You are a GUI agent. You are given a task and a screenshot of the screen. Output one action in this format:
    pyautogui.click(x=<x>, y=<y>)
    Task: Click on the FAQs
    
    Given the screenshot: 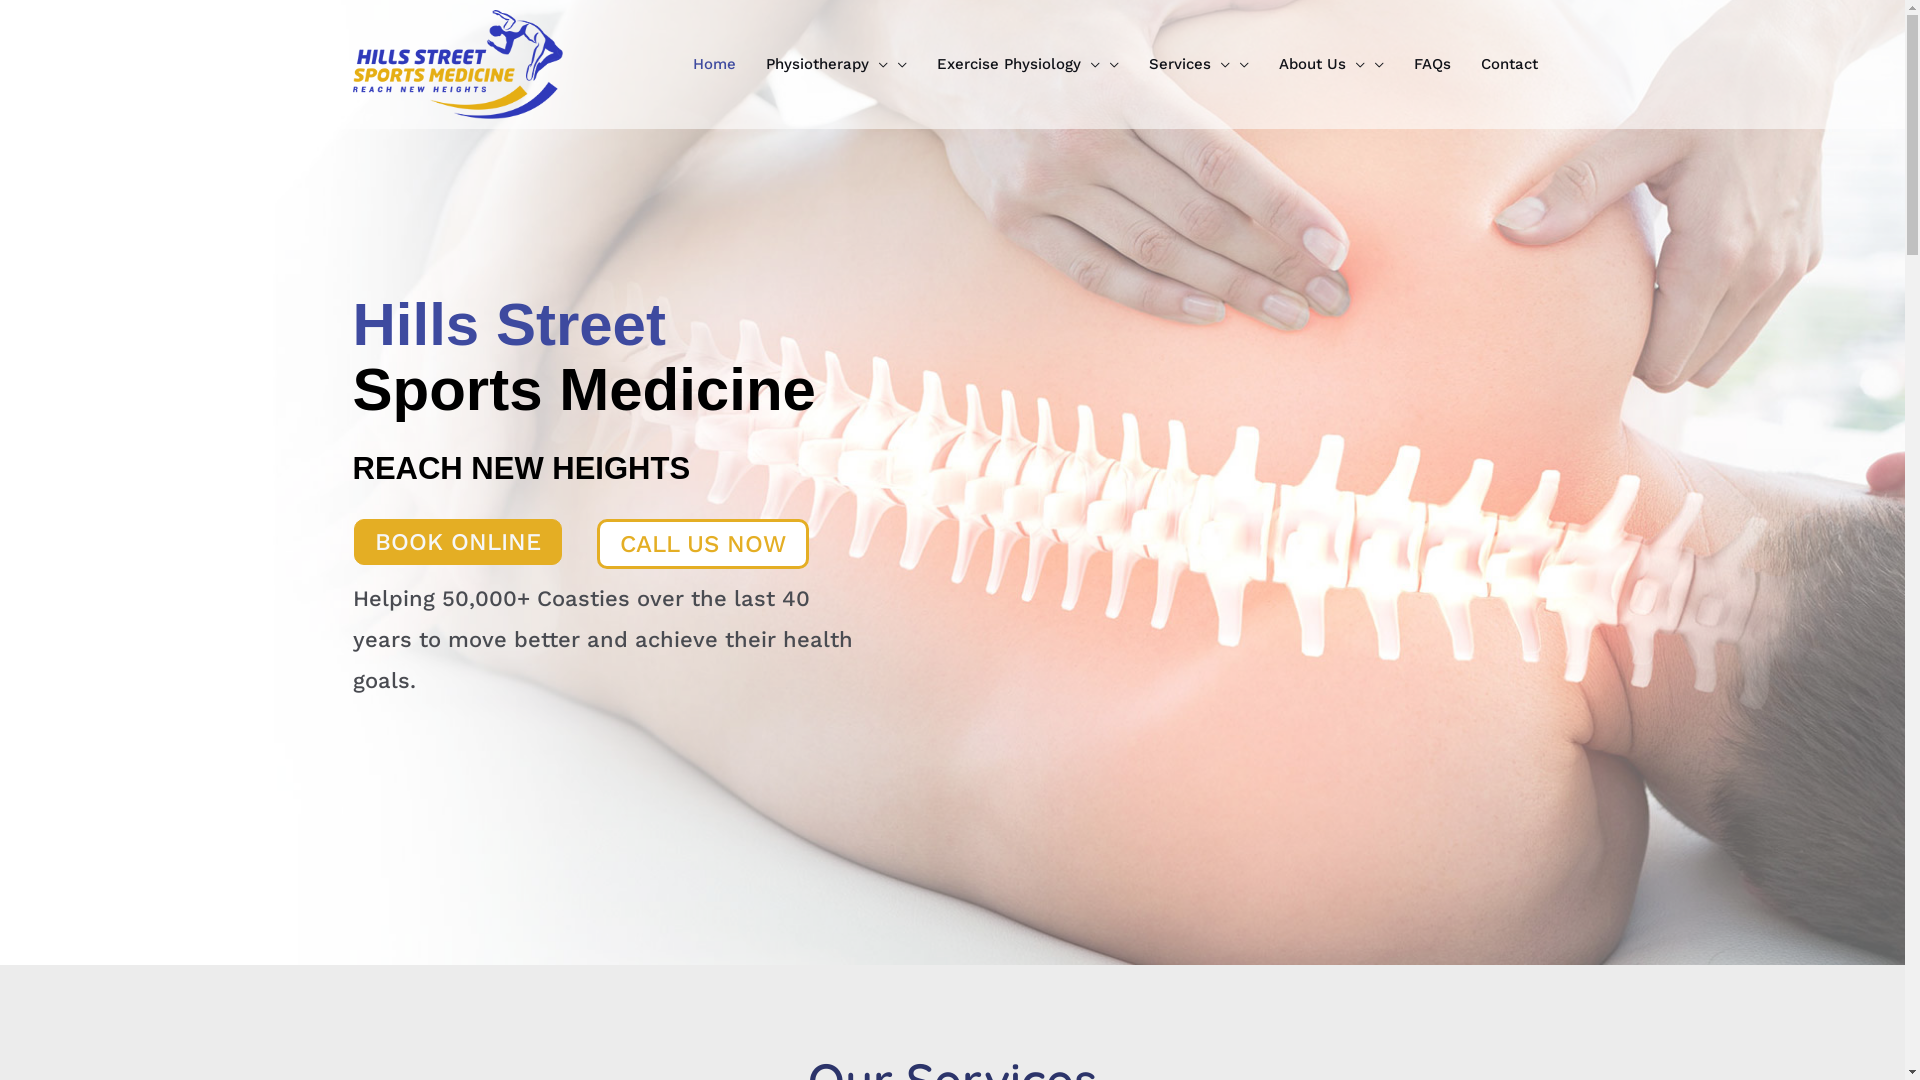 What is the action you would take?
    pyautogui.click(x=1432, y=64)
    